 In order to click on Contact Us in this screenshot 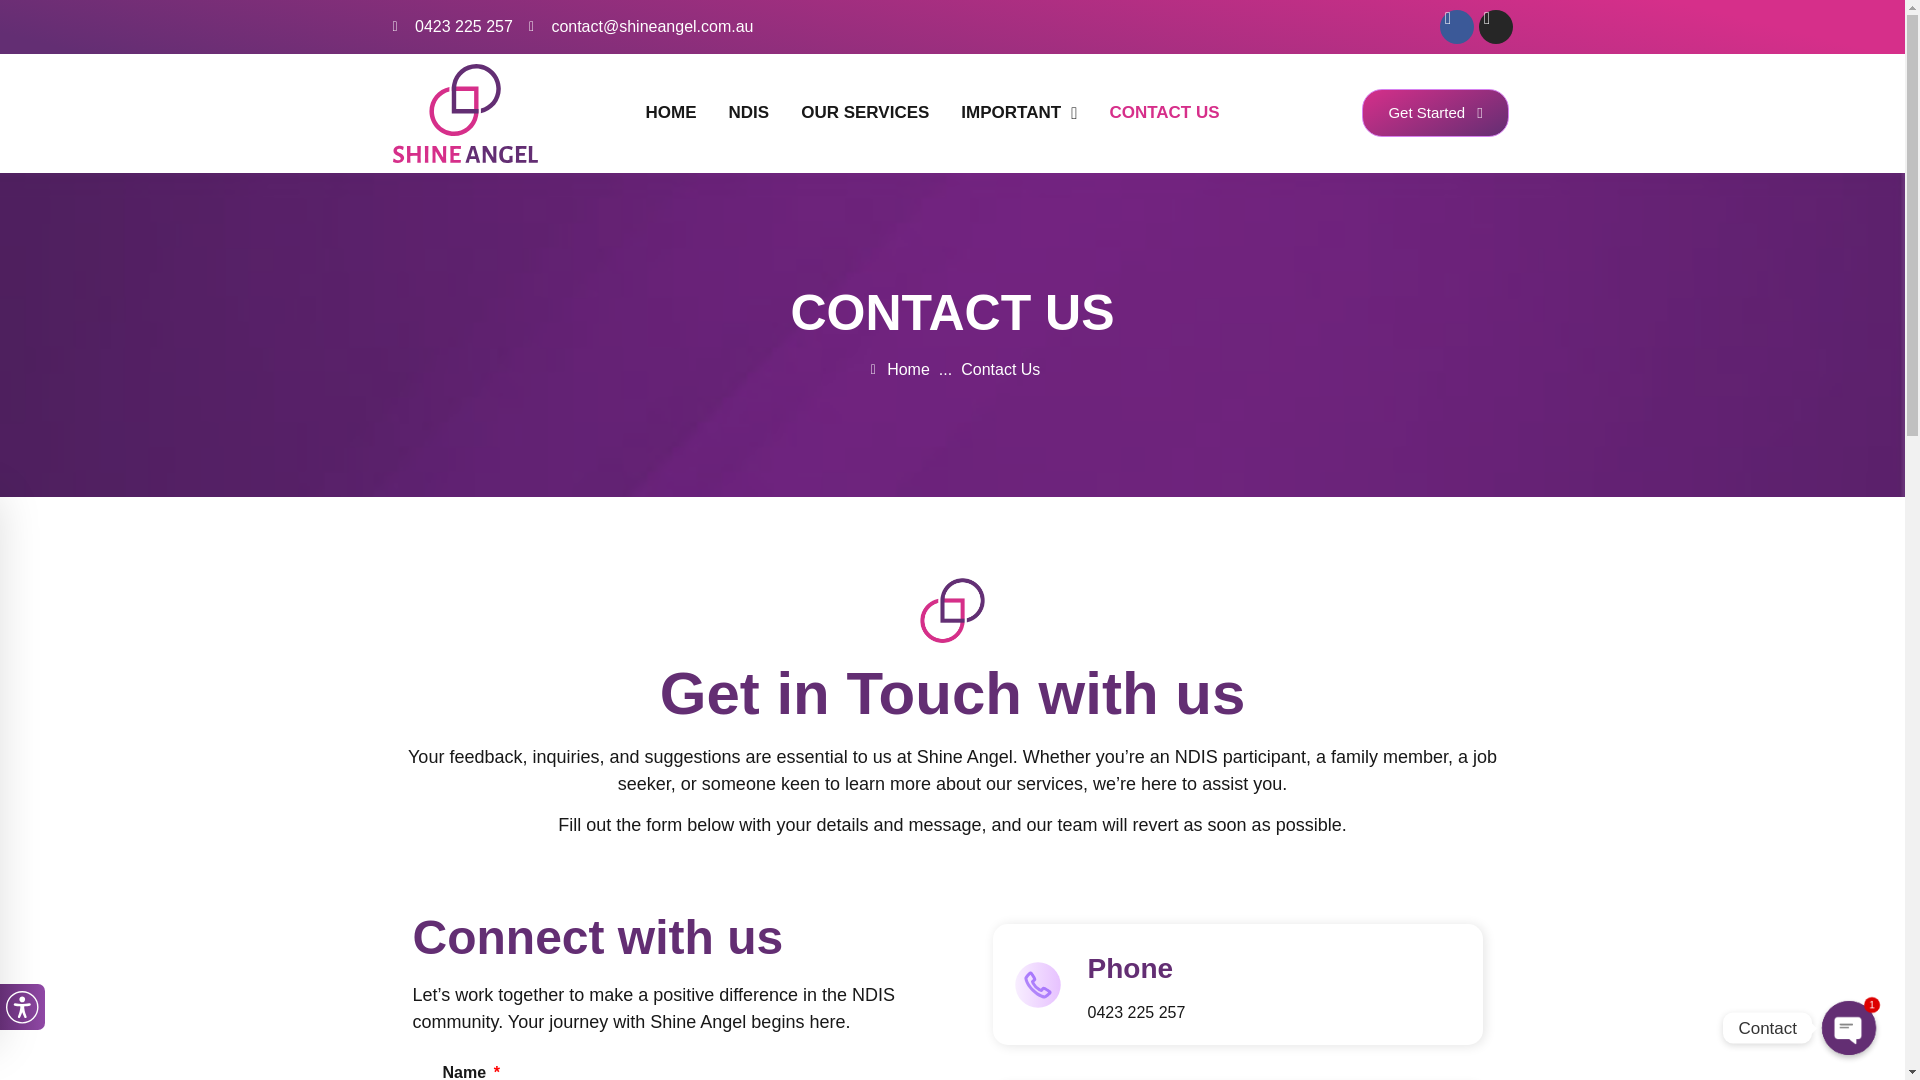, I will do `click(1000, 370)`.